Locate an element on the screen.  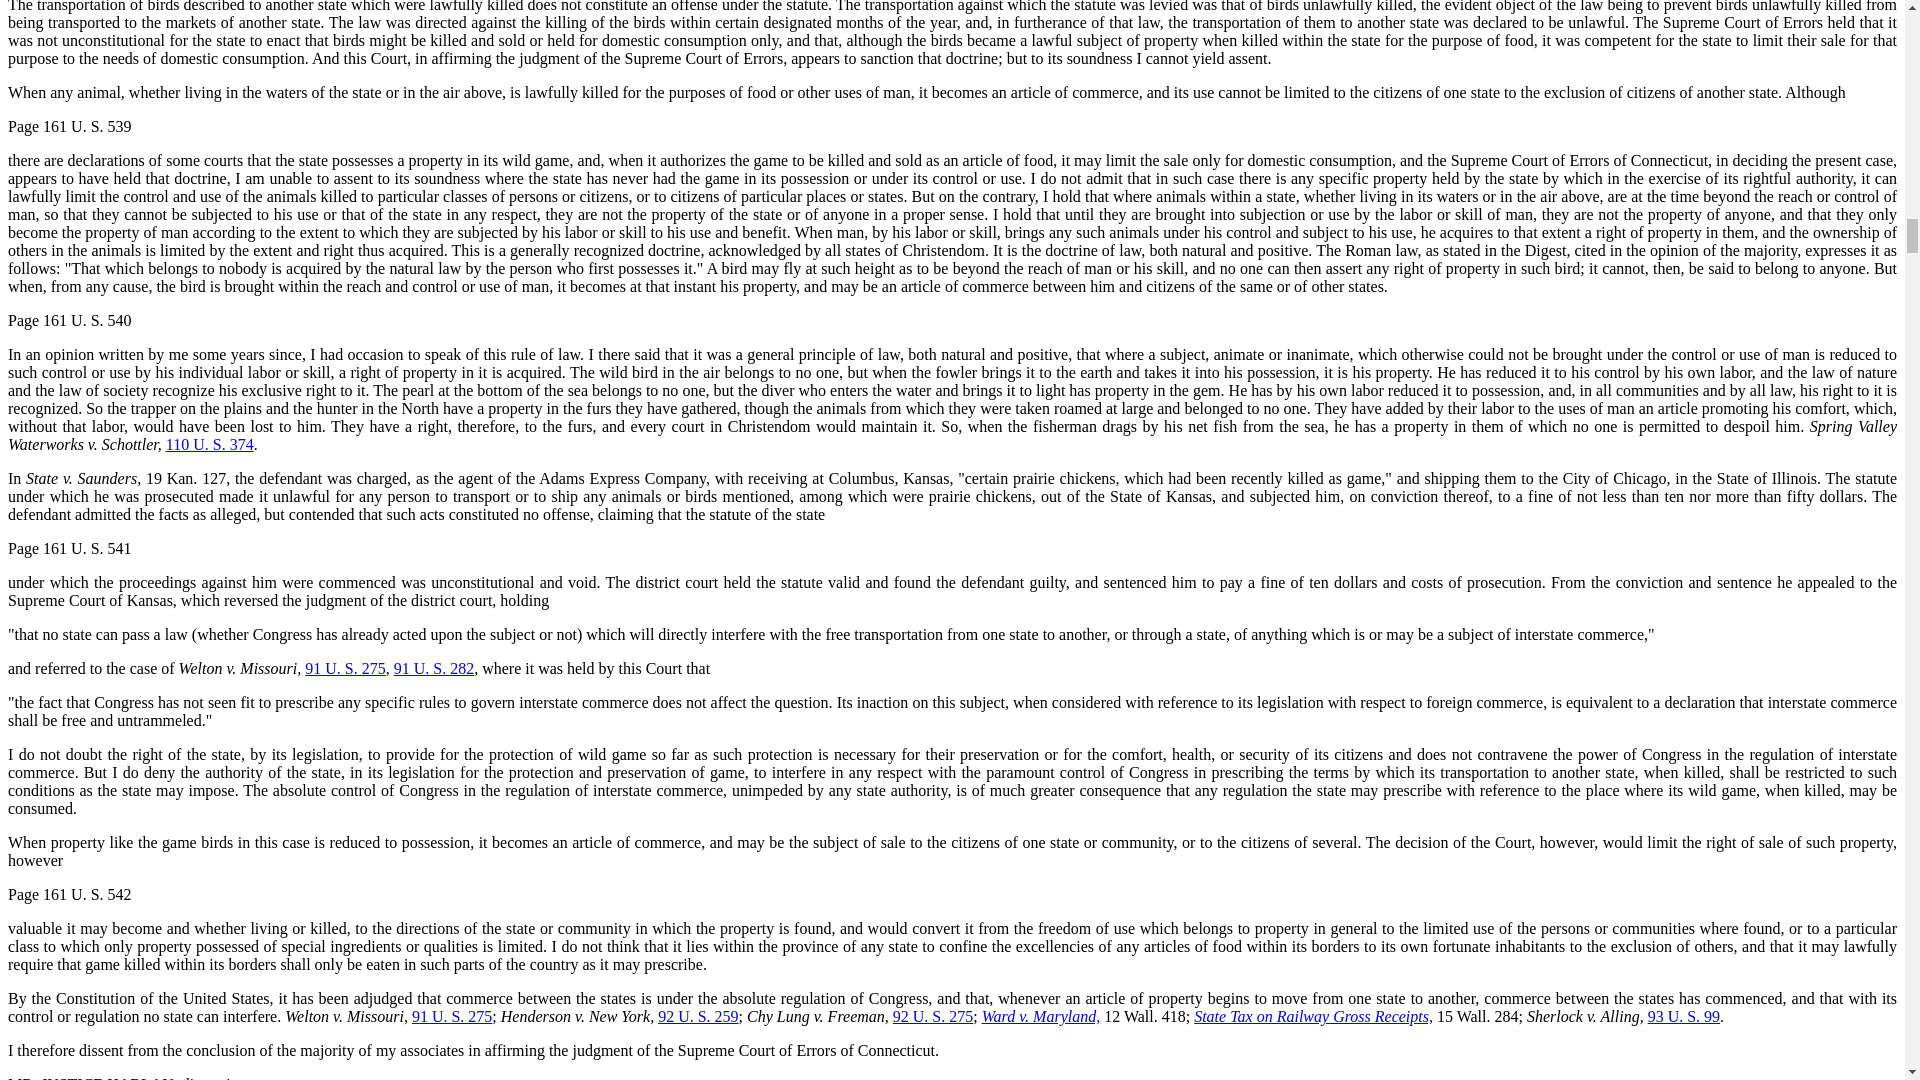
Page 161 U. S. 539 is located at coordinates (70, 126).